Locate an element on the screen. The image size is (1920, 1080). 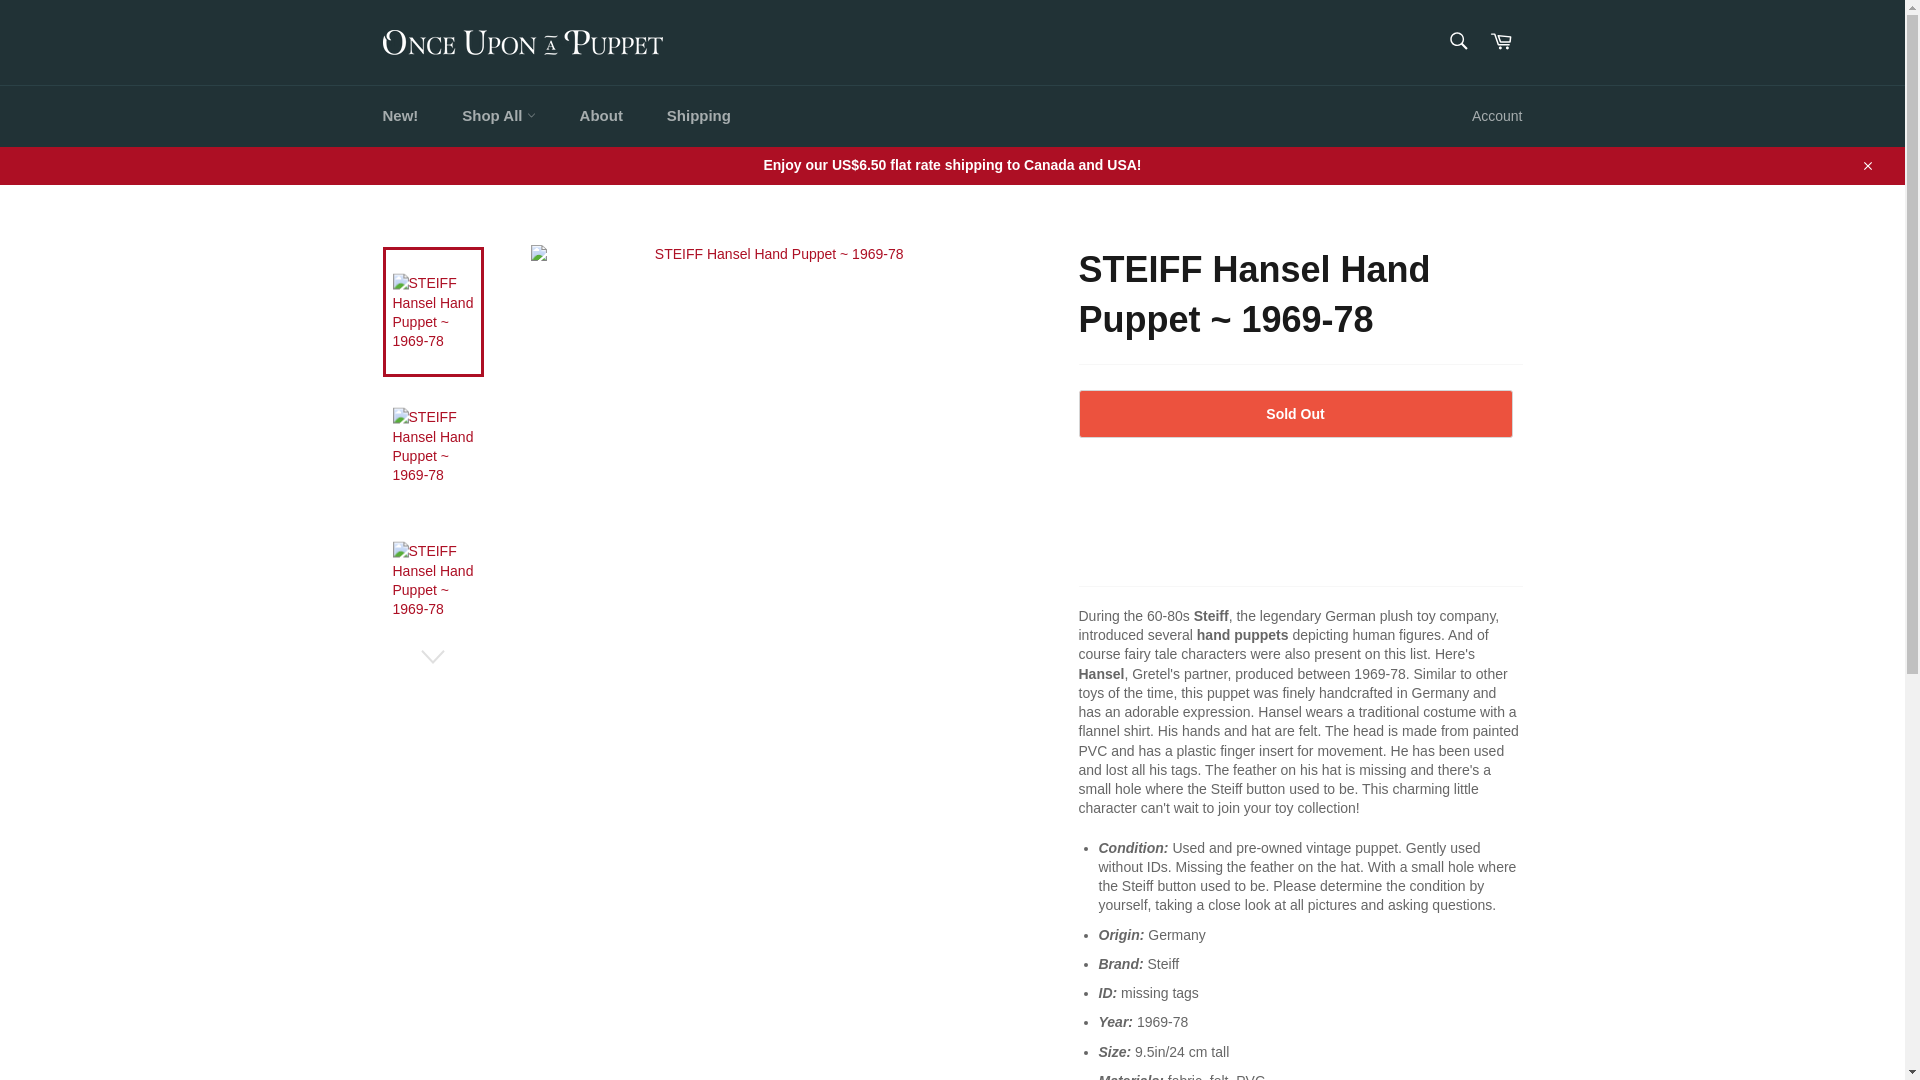
Shop All is located at coordinates (498, 116).